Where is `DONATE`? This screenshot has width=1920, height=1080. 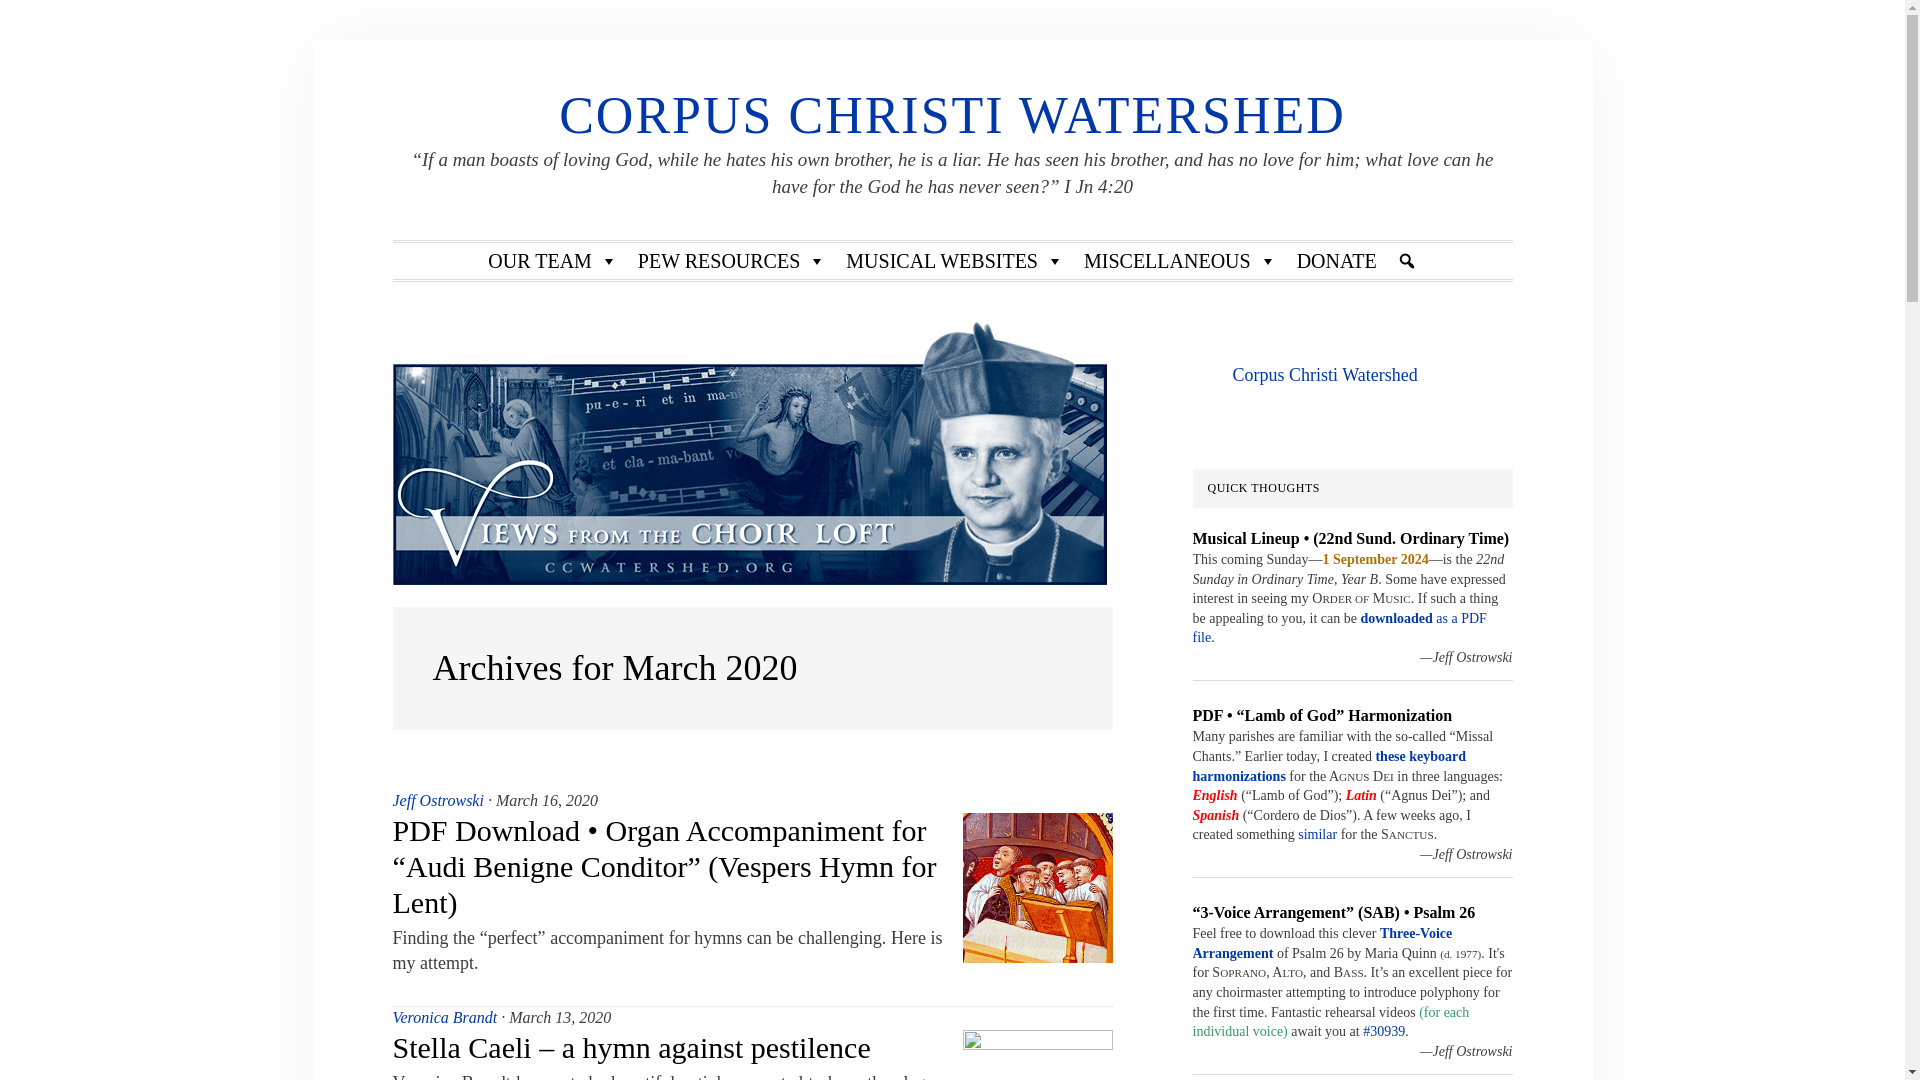 DONATE is located at coordinates (1336, 260).